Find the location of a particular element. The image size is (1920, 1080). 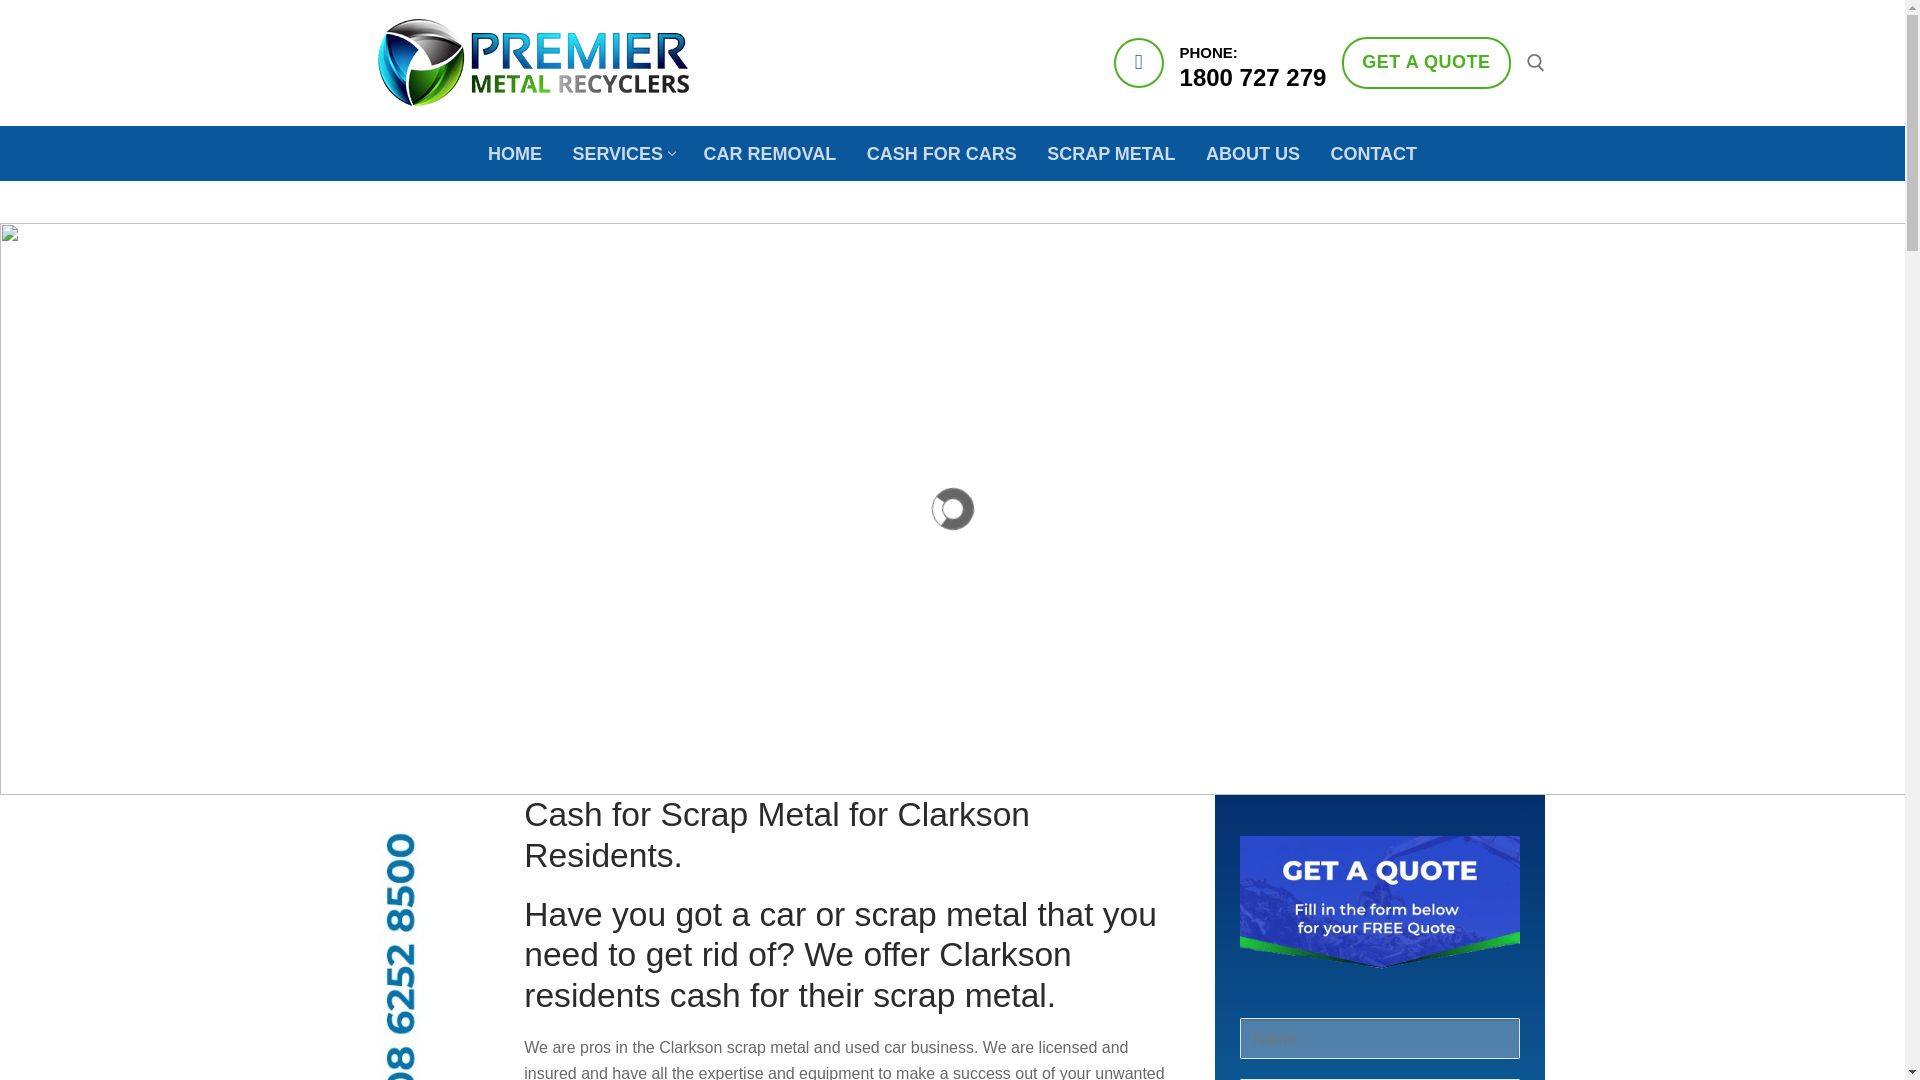

SCRAP METAL is located at coordinates (622, 152).